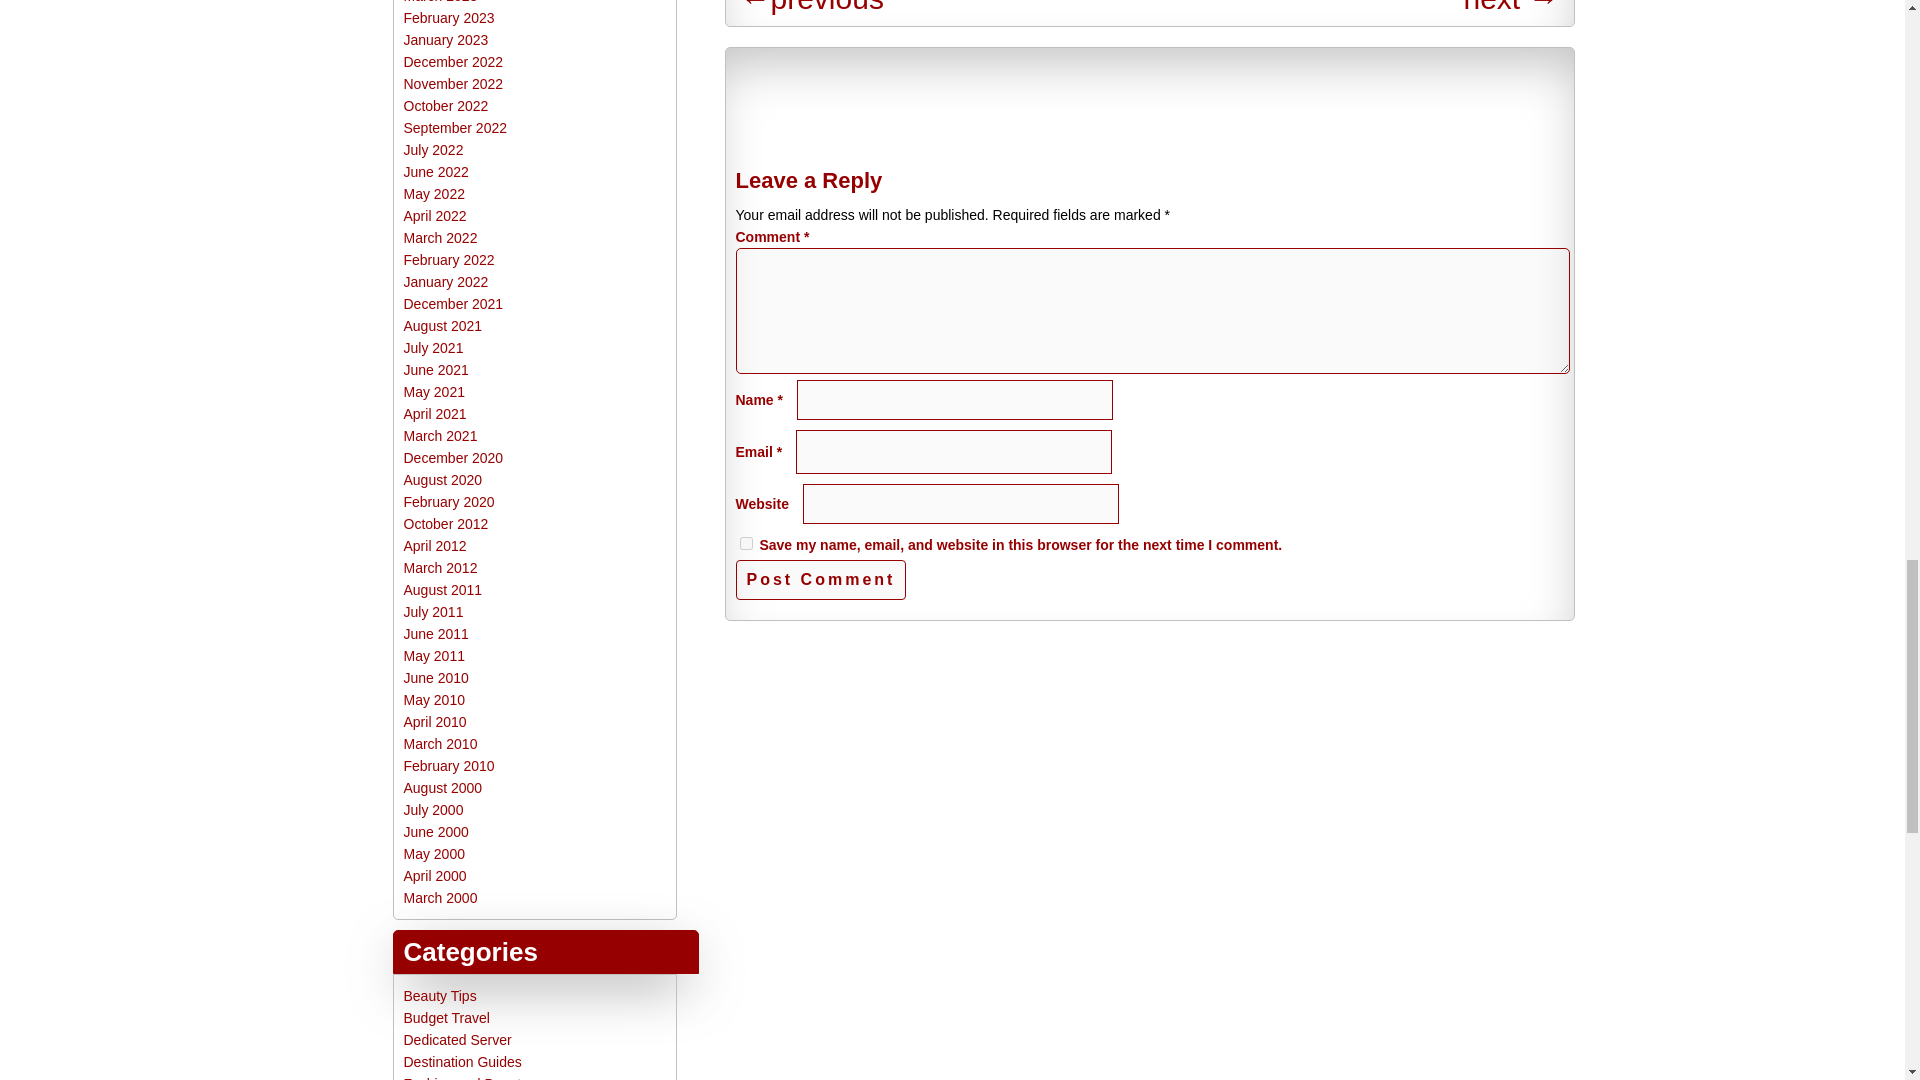 The height and width of the screenshot is (1080, 1920). Describe the element at coordinates (820, 580) in the screenshot. I see `Post Comment` at that location.